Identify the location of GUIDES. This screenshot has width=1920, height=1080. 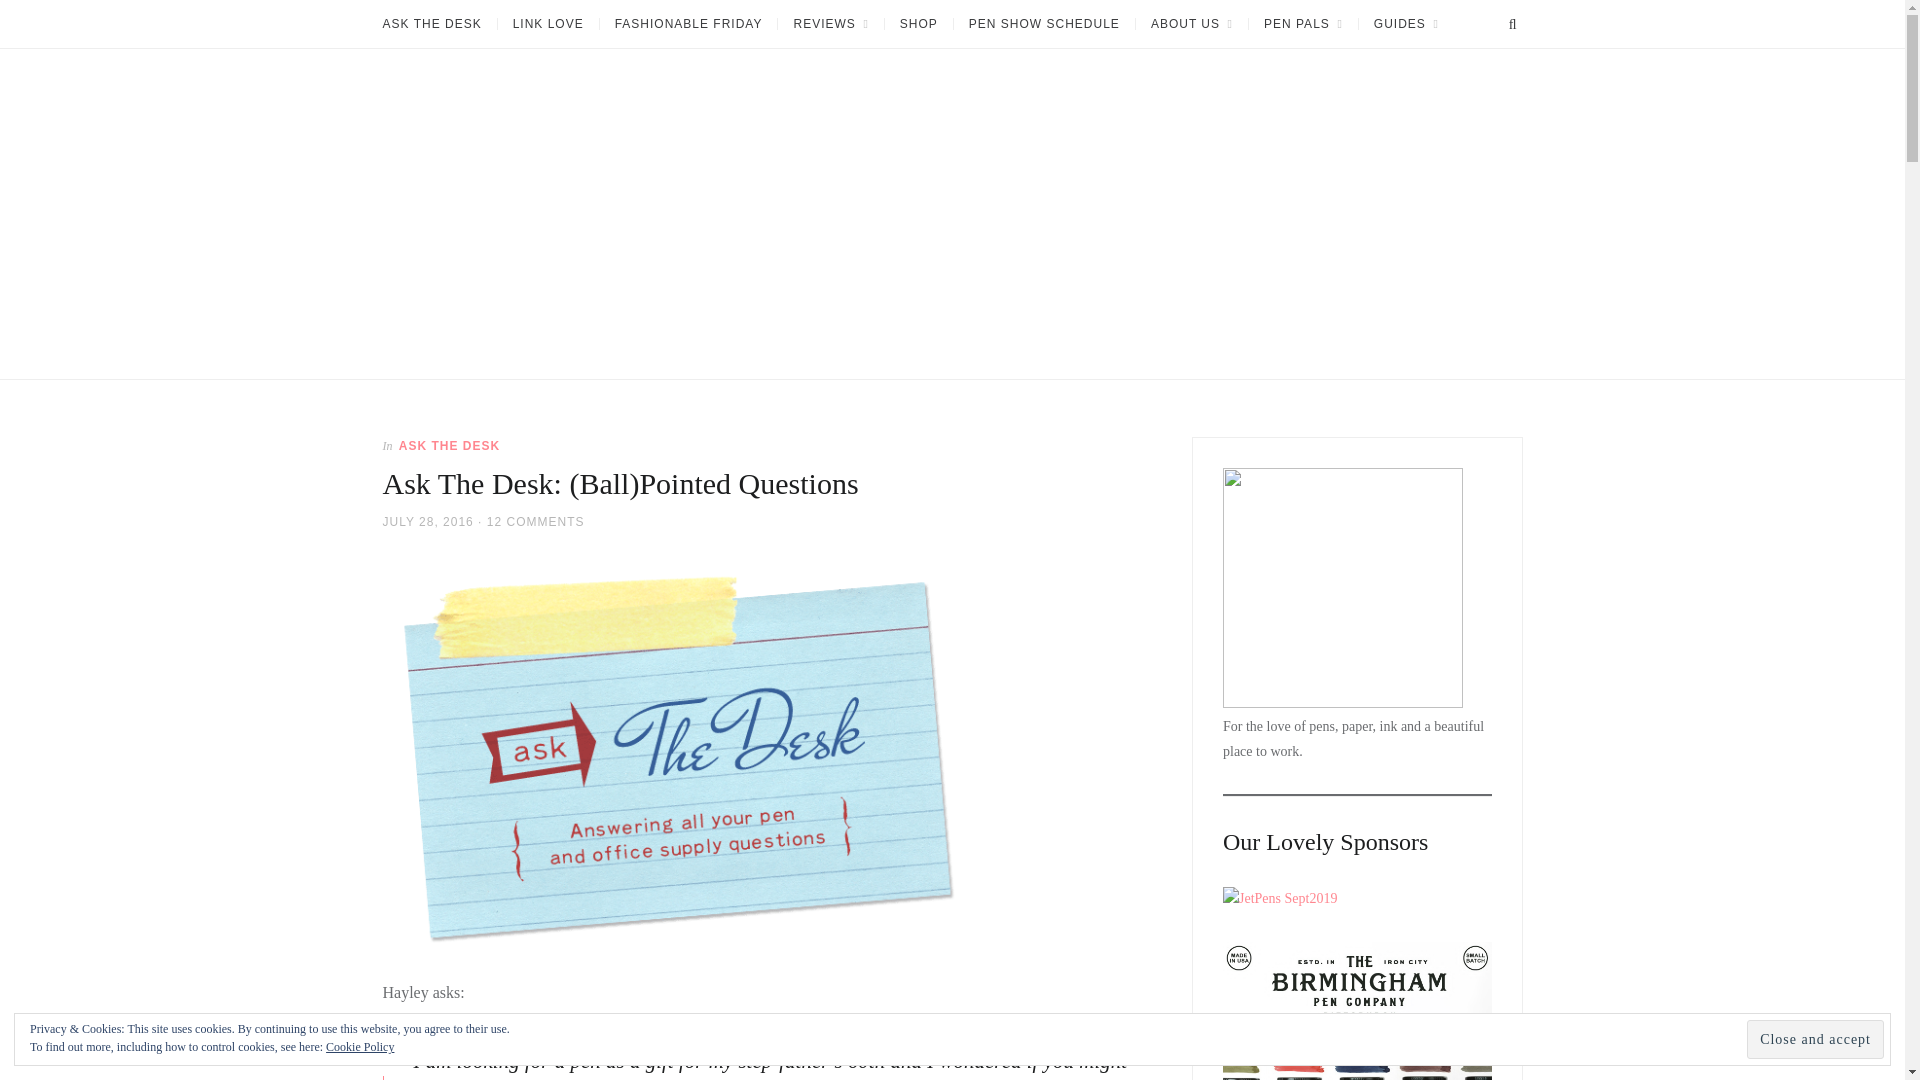
(1405, 24).